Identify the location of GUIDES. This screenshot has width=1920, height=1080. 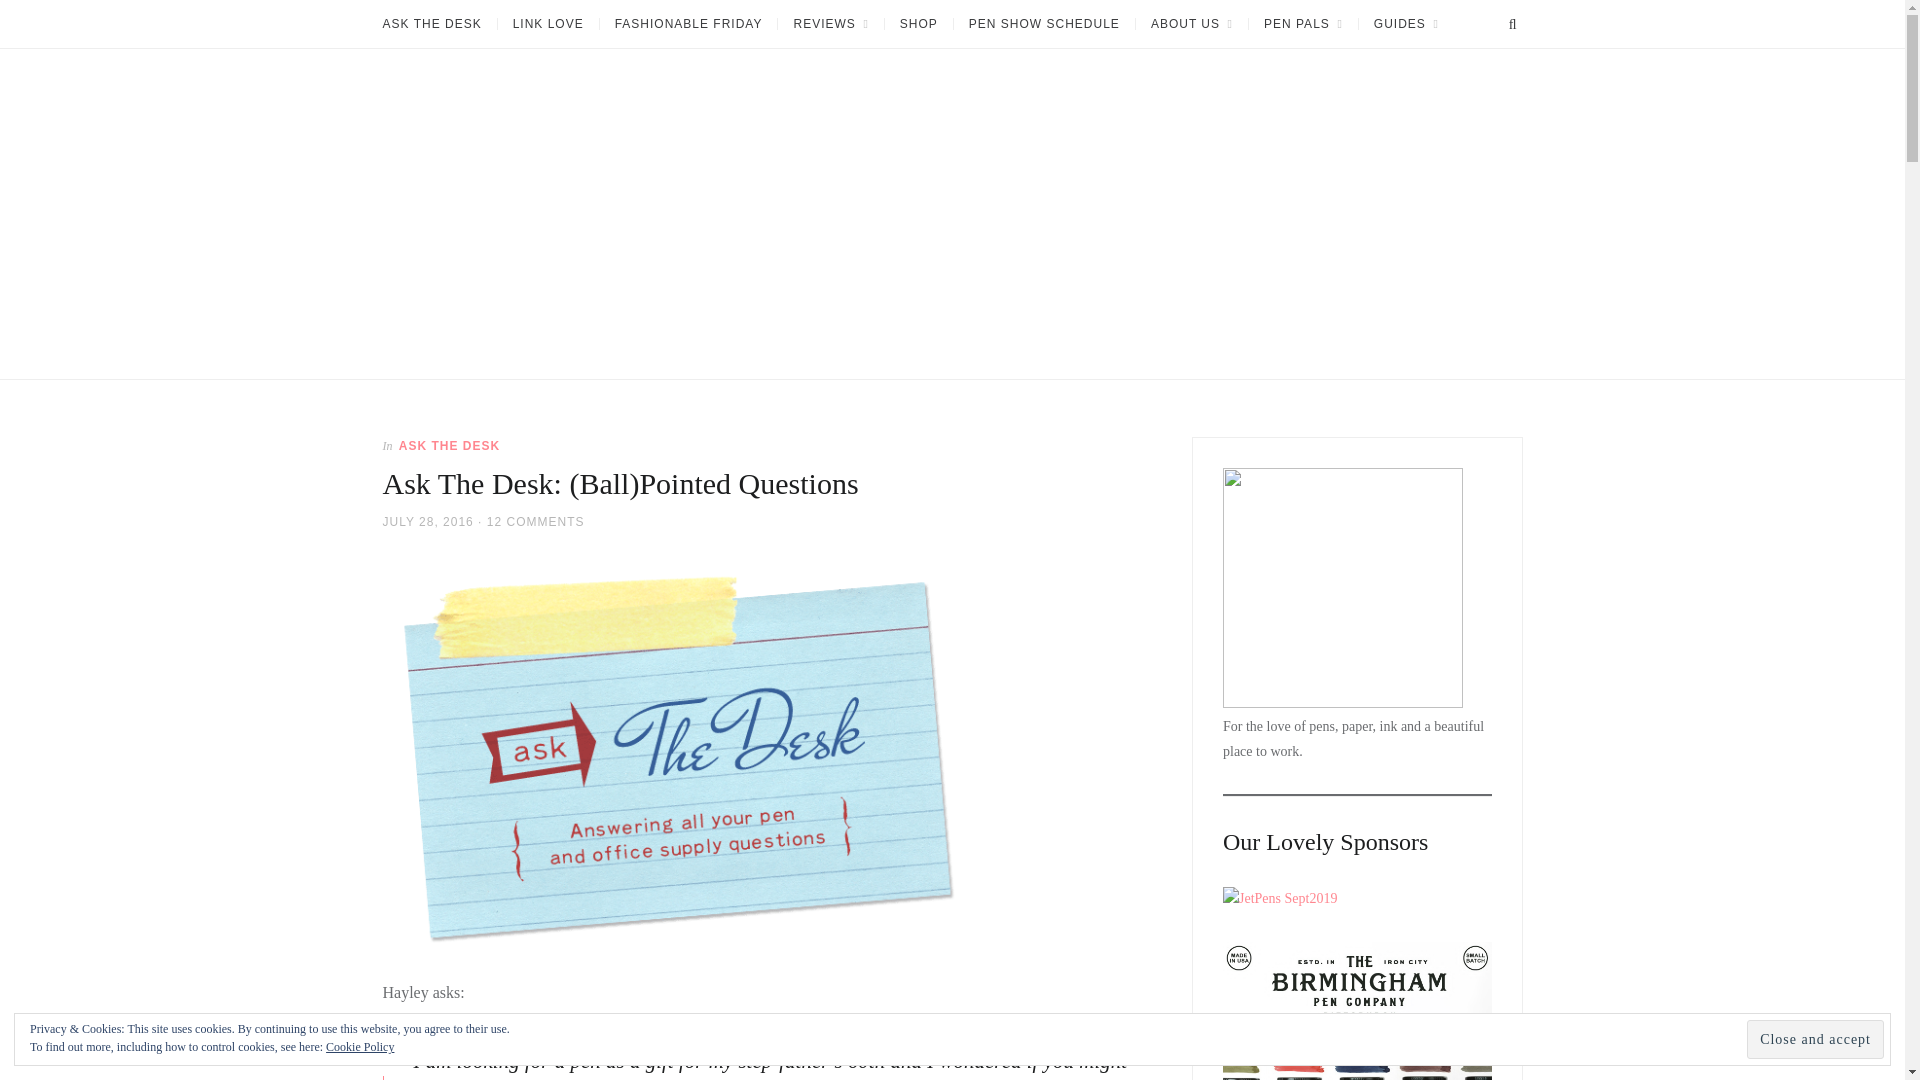
(1405, 24).